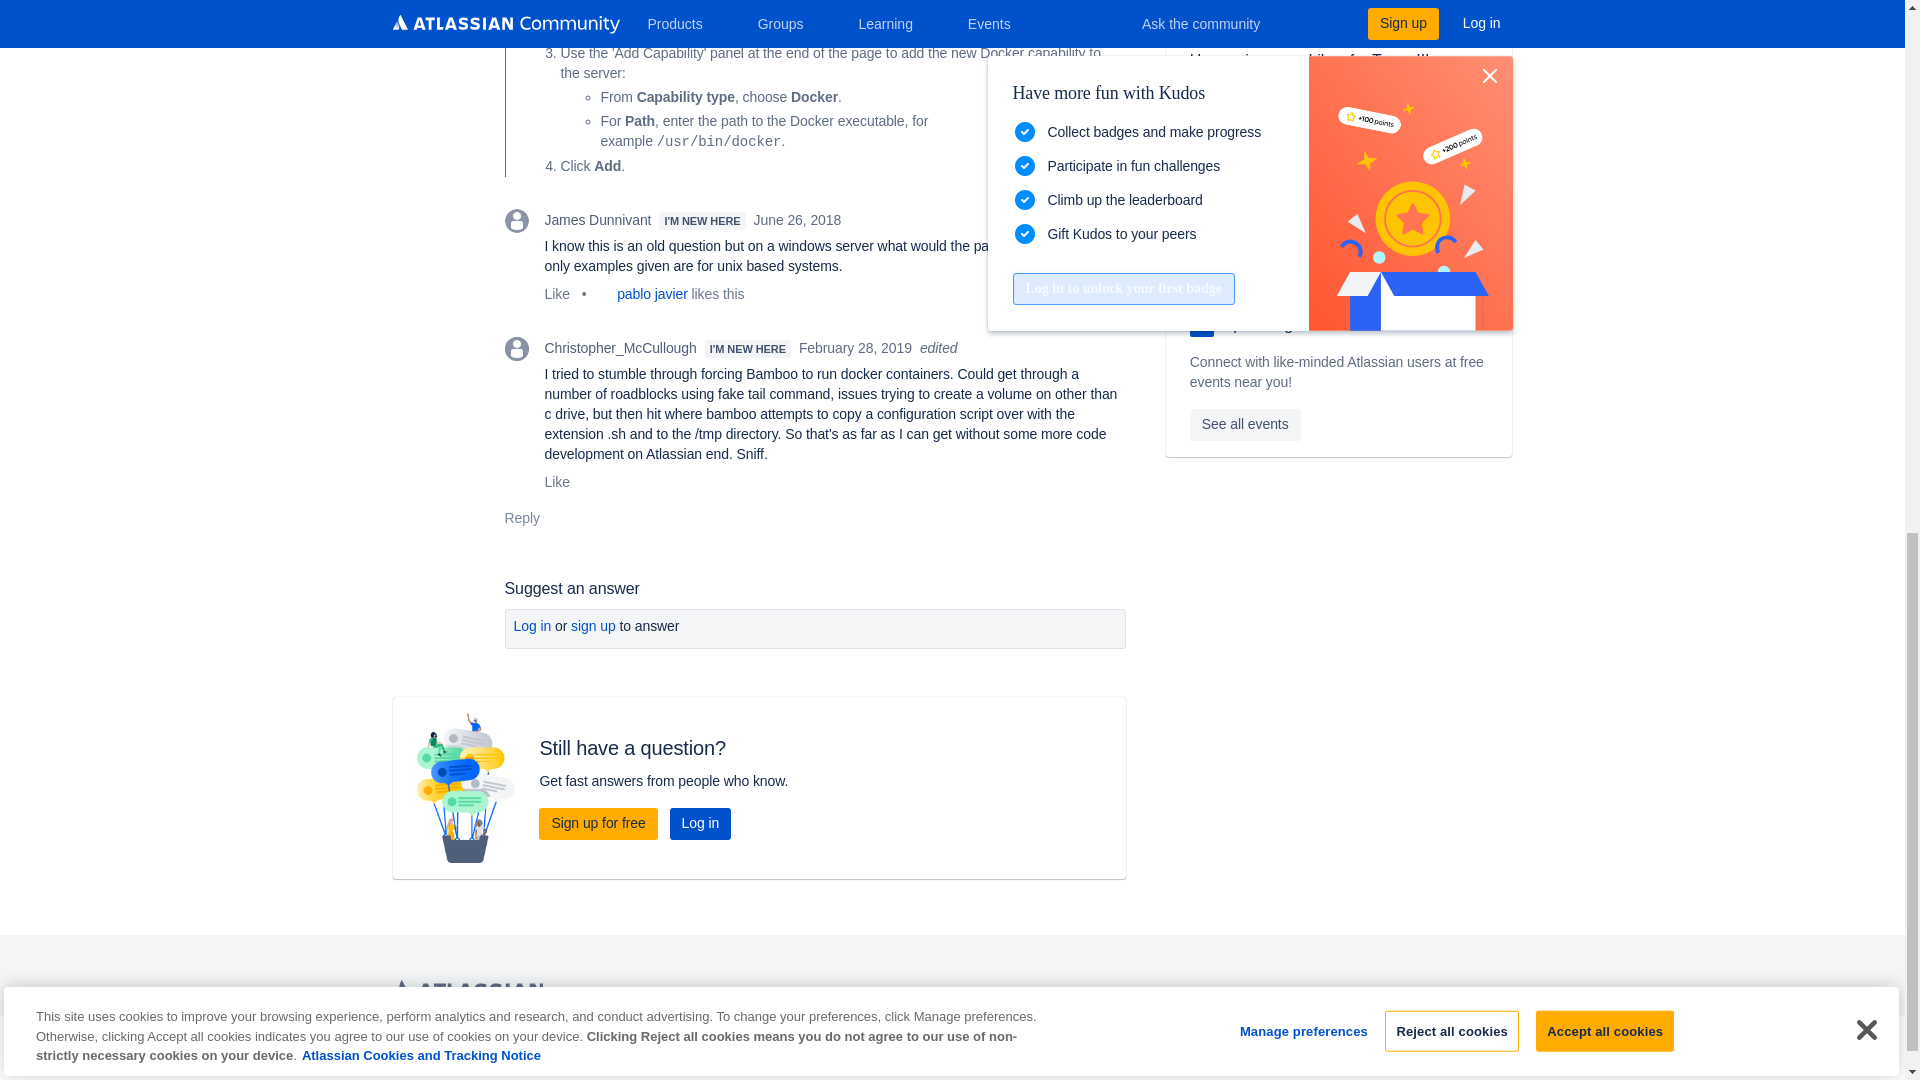 This screenshot has height=1080, width=1920. I want to click on AUG Leaders, so click(1202, 324).